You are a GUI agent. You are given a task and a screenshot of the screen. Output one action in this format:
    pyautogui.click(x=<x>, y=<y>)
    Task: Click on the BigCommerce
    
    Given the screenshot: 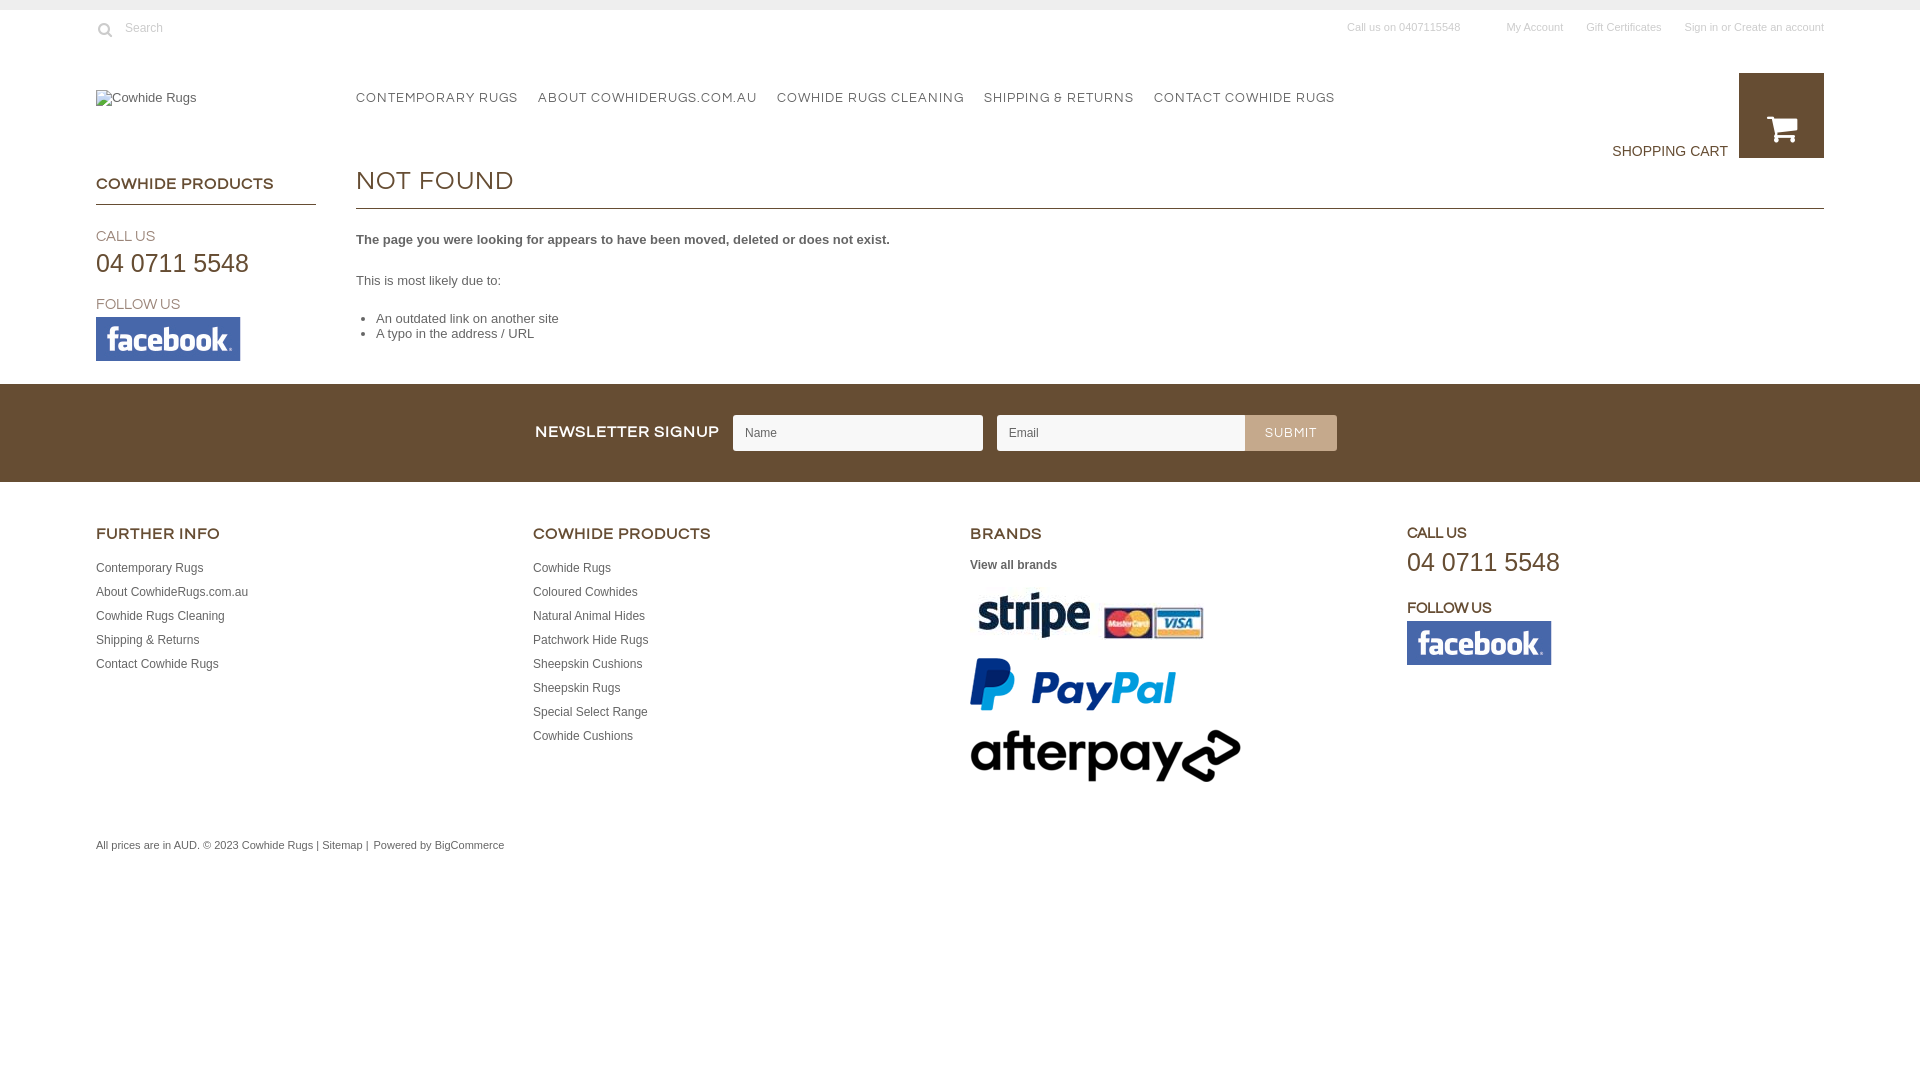 What is the action you would take?
    pyautogui.click(x=470, y=846)
    